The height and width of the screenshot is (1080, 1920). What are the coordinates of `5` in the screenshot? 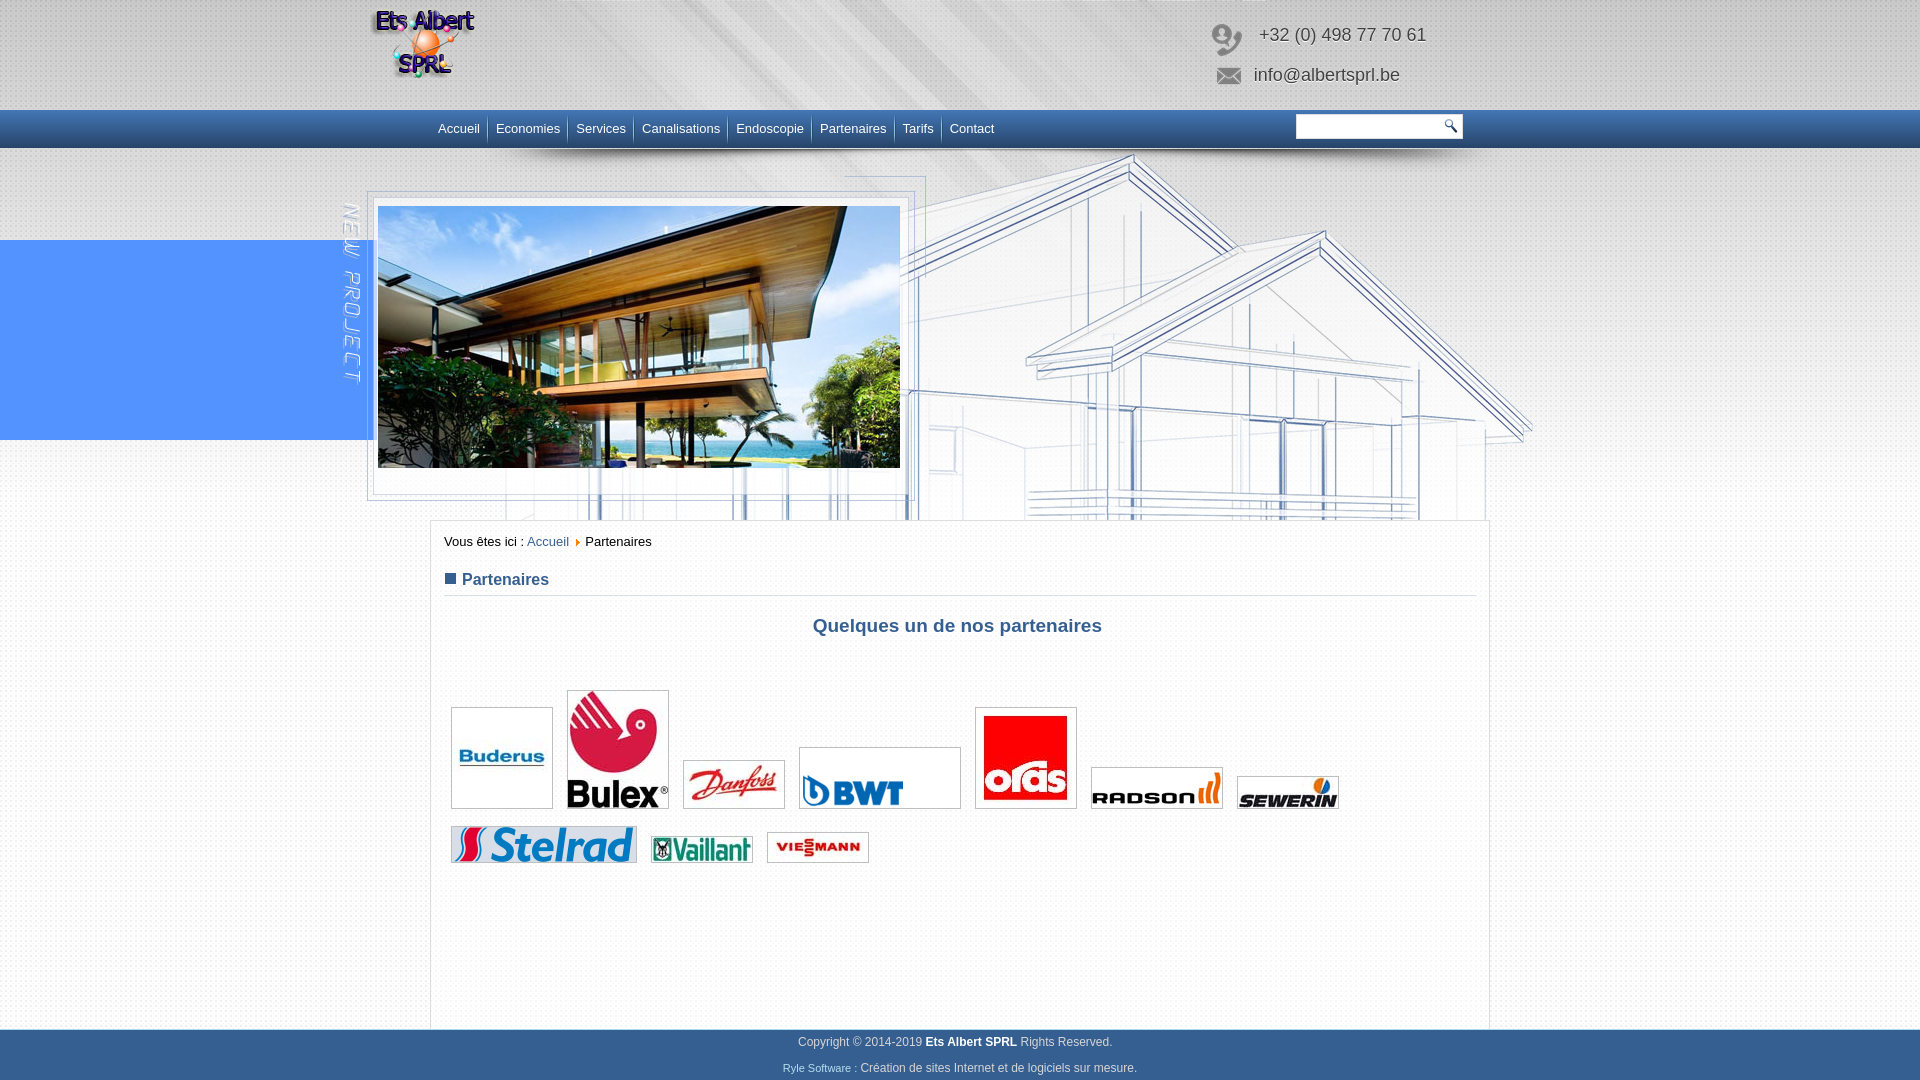 It's located at (690, 485).